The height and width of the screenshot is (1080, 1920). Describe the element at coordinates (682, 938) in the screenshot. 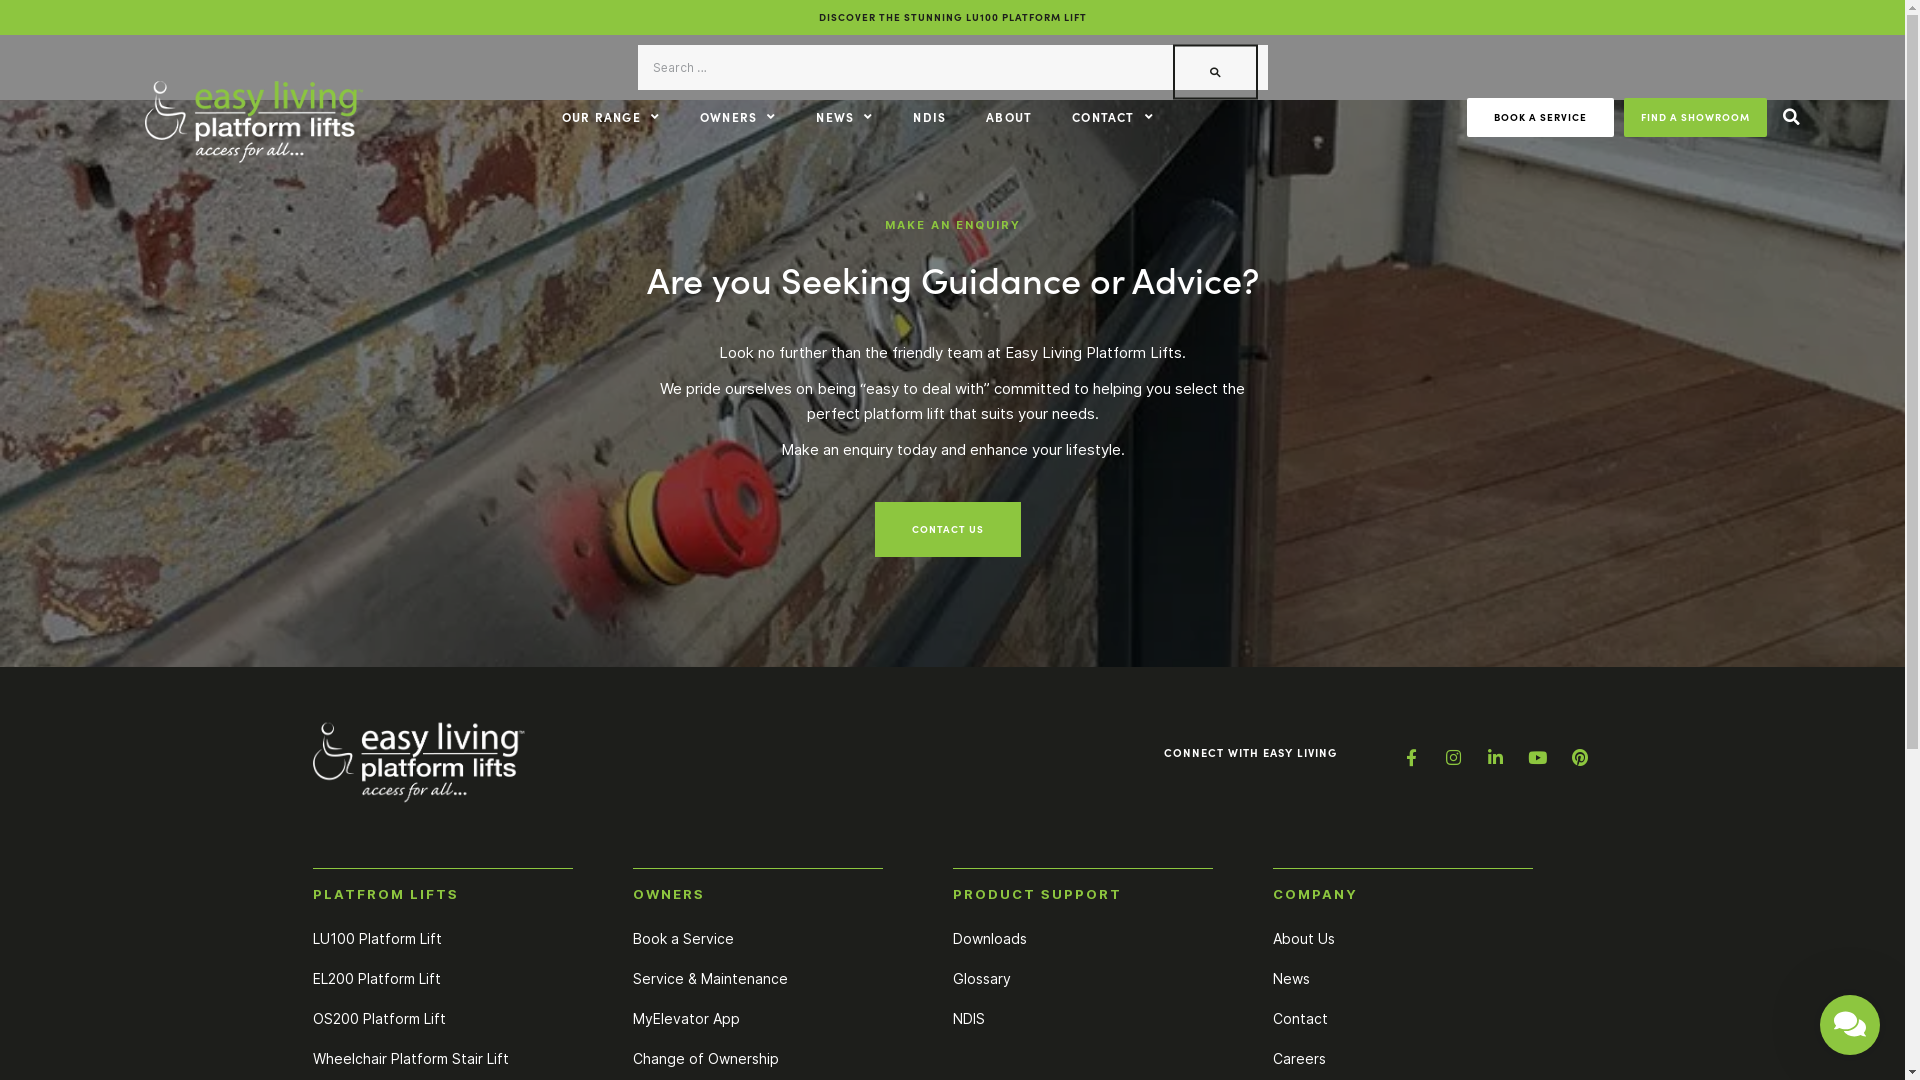

I see `Book a Service` at that location.